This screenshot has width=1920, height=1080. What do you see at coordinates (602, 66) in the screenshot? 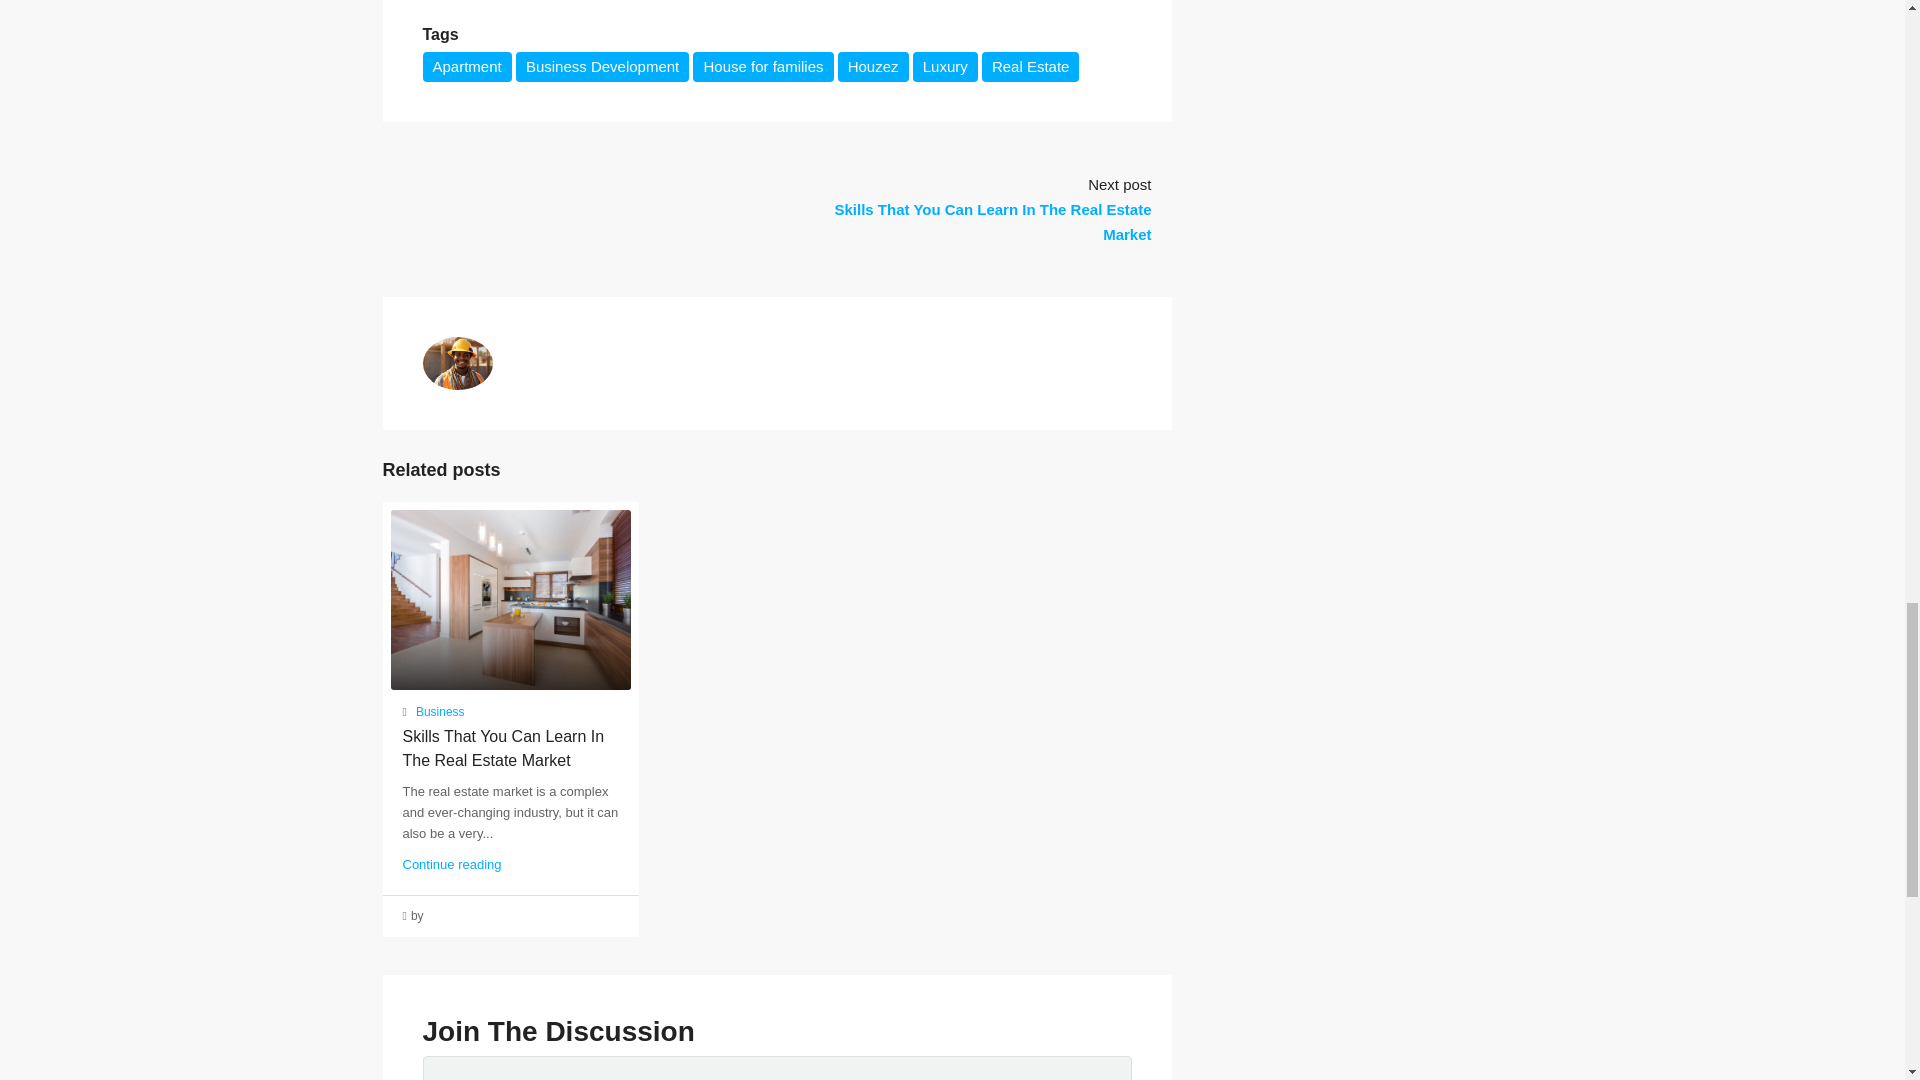
I see `Business Development` at bounding box center [602, 66].